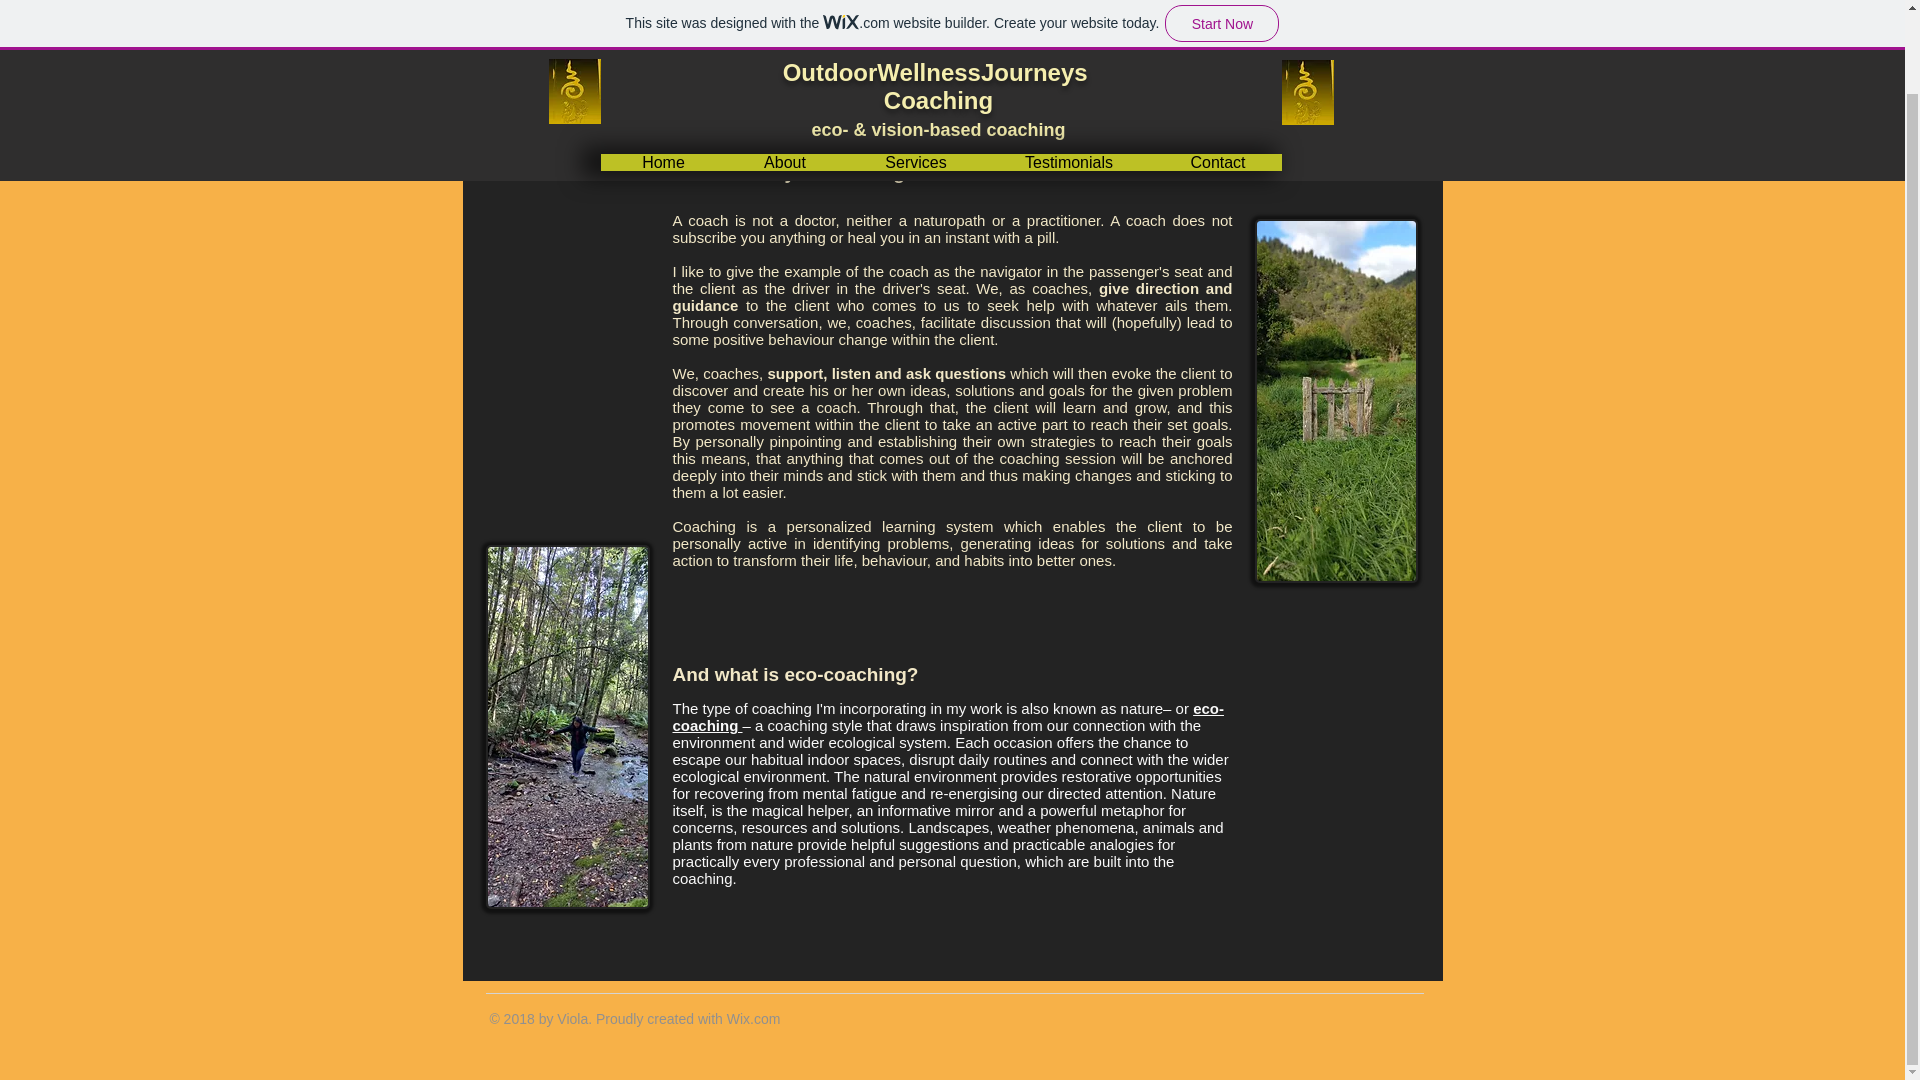 The image size is (1920, 1080). I want to click on Home, so click(664, 74).